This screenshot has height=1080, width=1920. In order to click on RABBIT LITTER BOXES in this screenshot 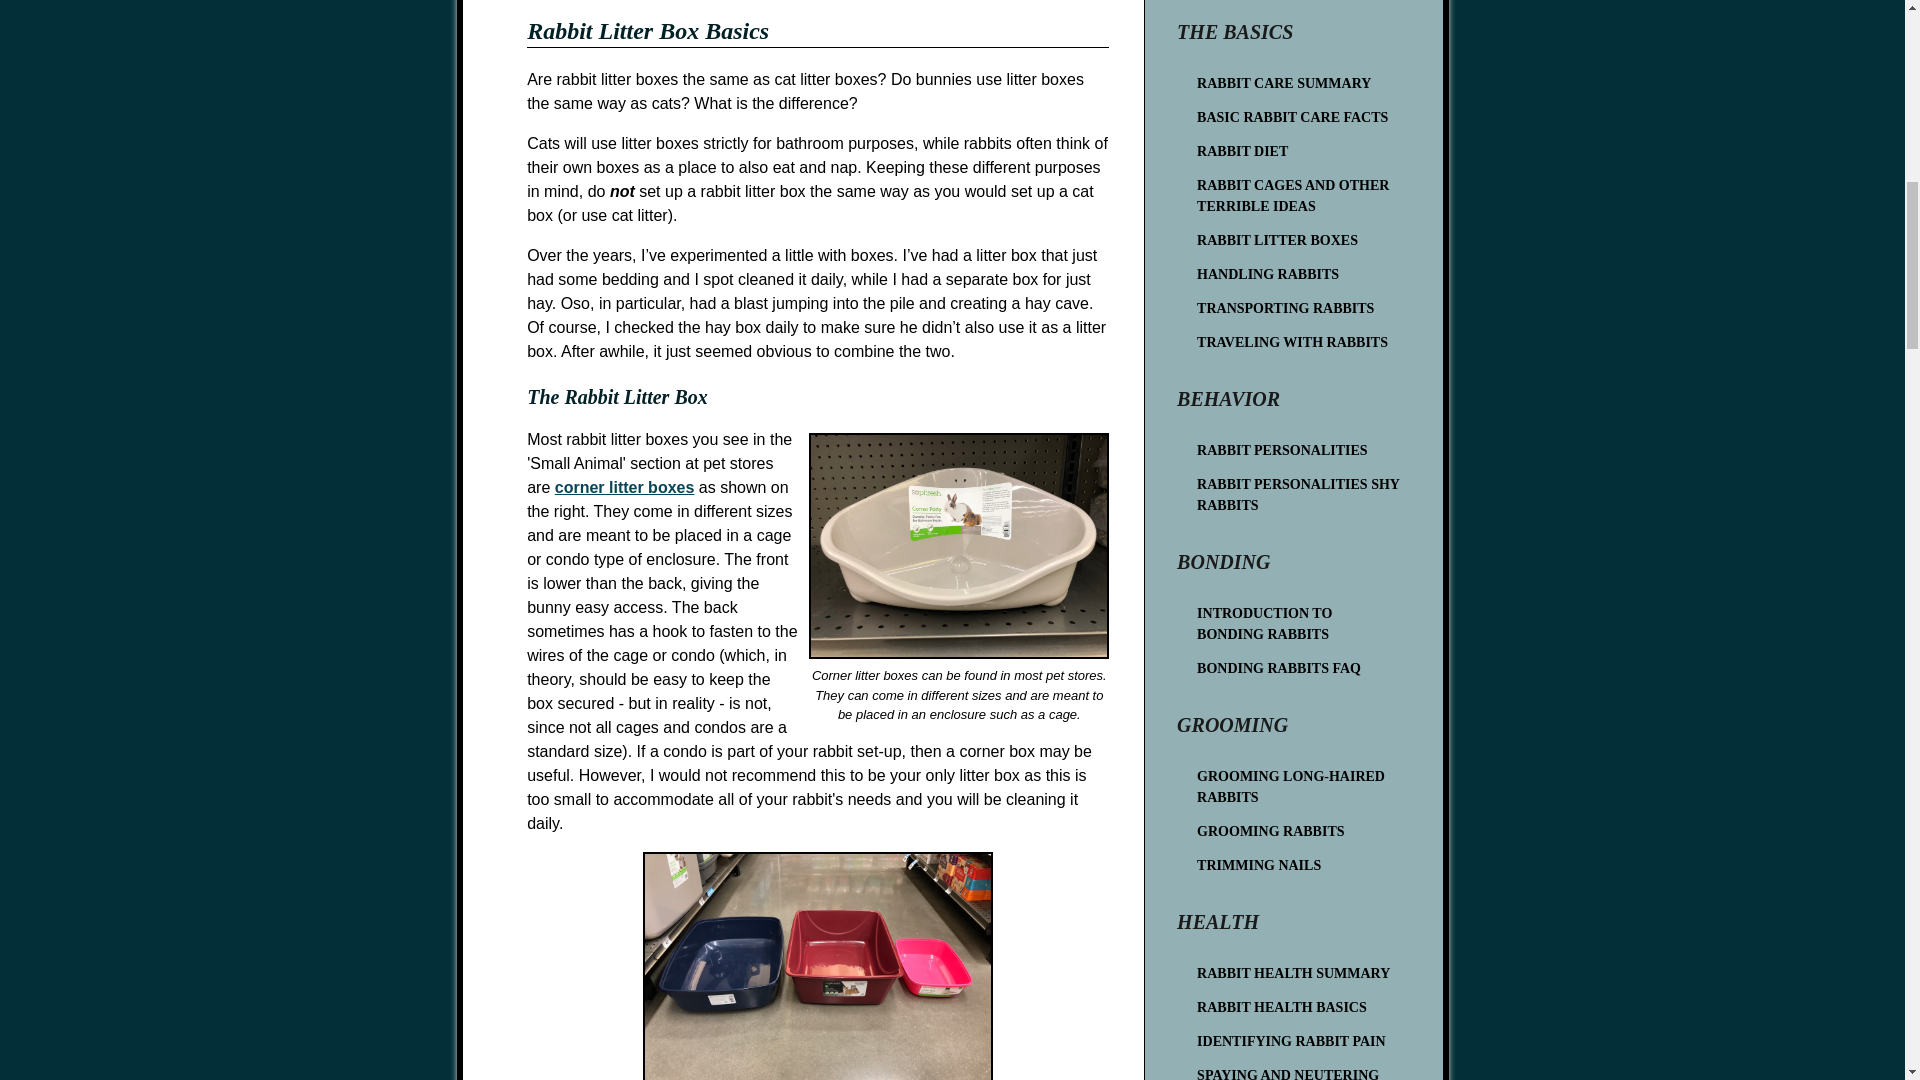, I will do `click(1298, 236)`.